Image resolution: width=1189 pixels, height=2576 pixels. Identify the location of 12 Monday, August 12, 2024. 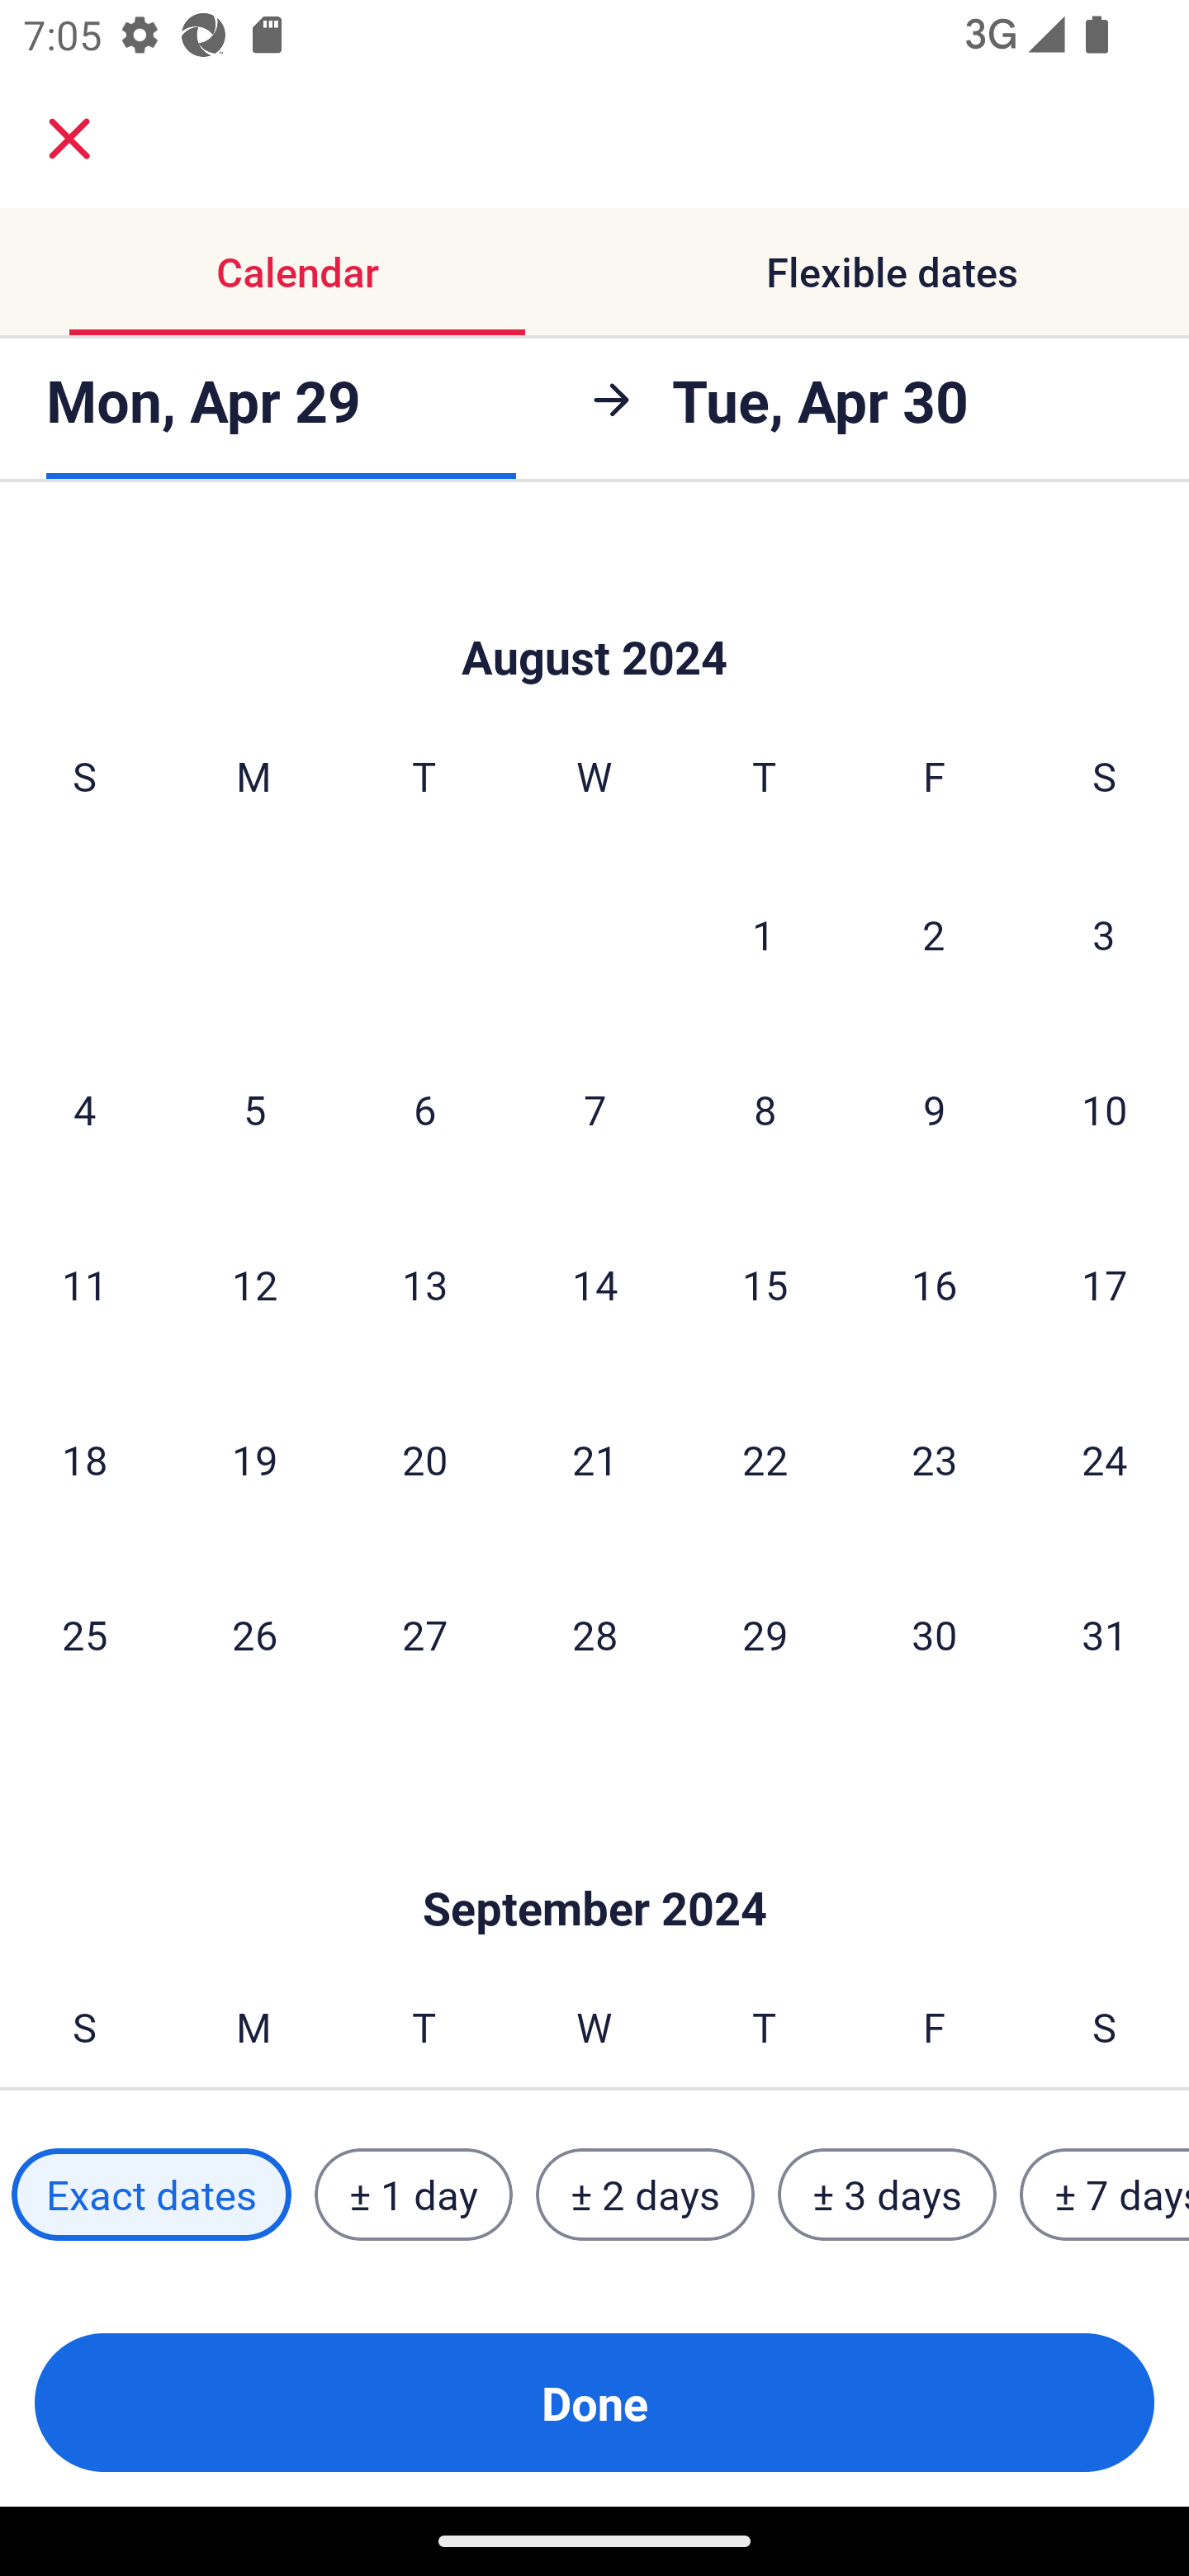
(254, 1283).